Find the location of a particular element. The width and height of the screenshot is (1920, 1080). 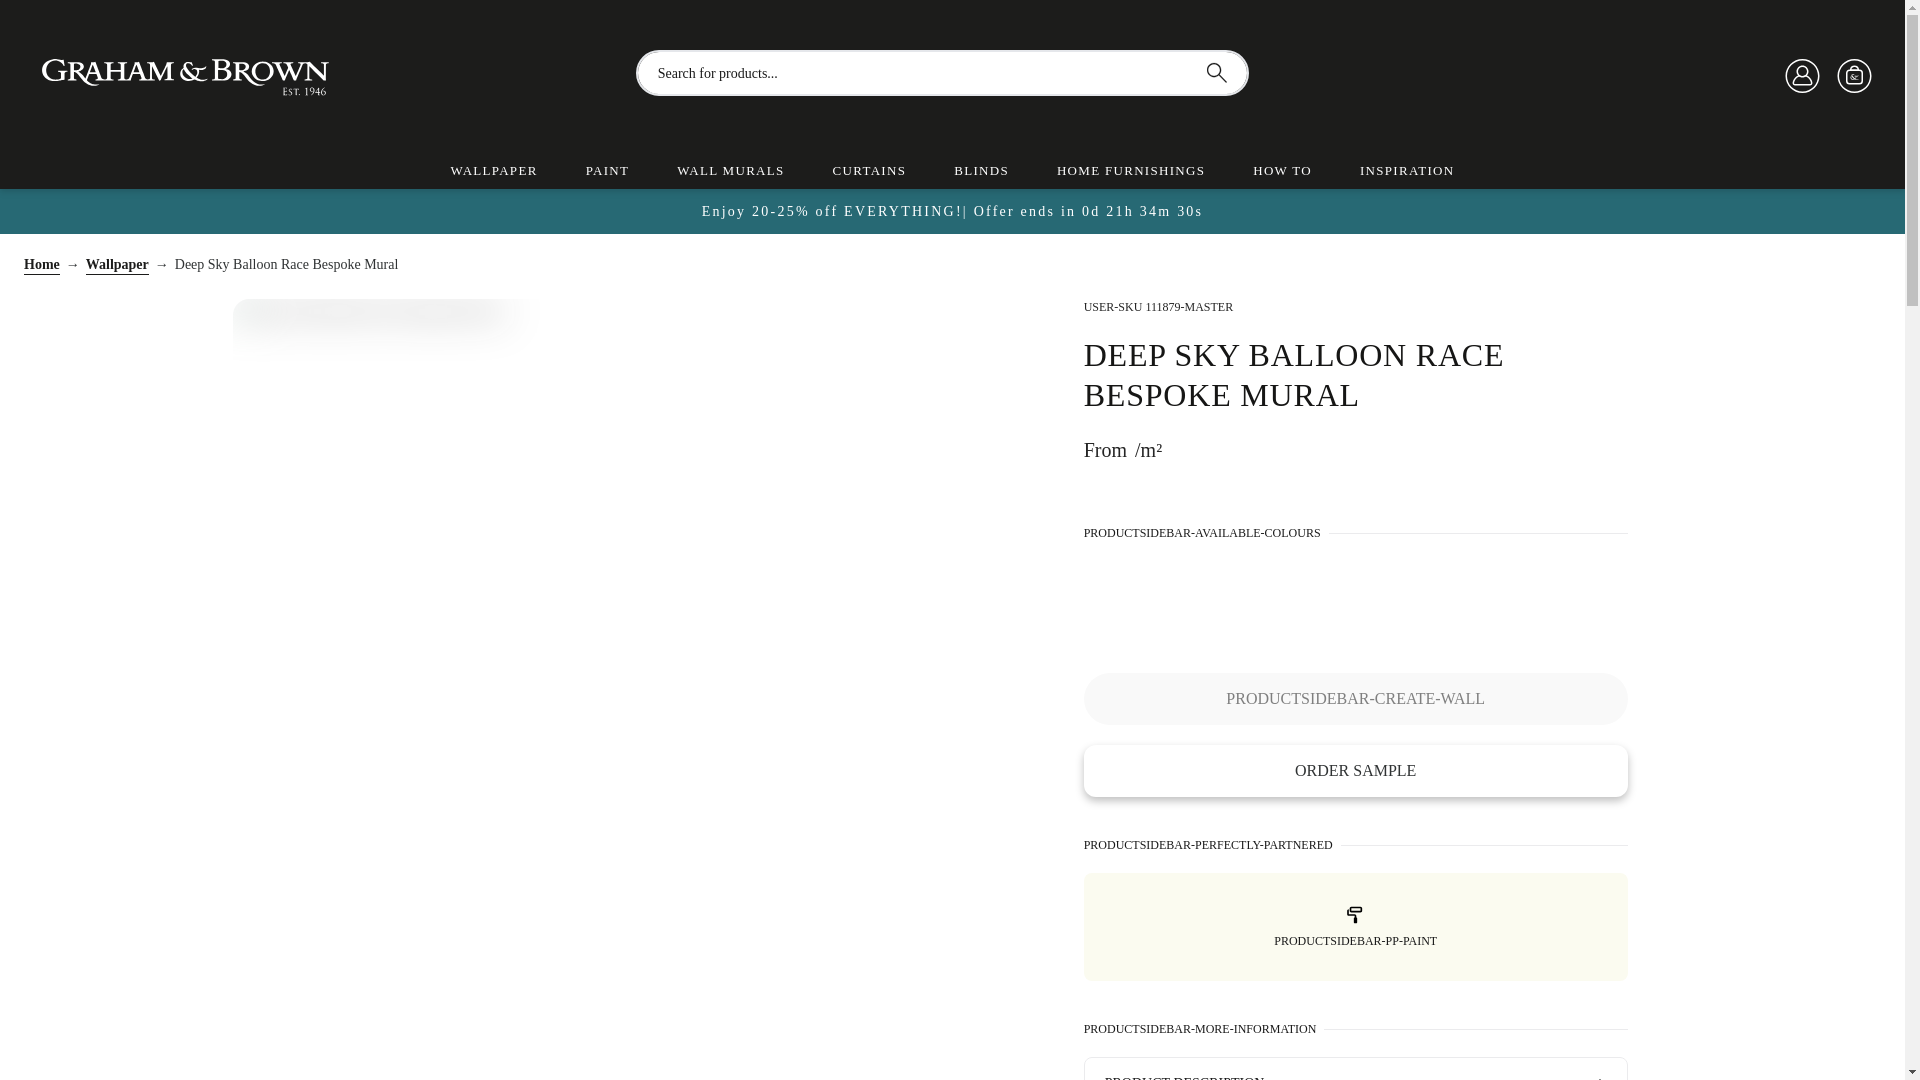

productsidebar-create-wall is located at coordinates (1356, 698).